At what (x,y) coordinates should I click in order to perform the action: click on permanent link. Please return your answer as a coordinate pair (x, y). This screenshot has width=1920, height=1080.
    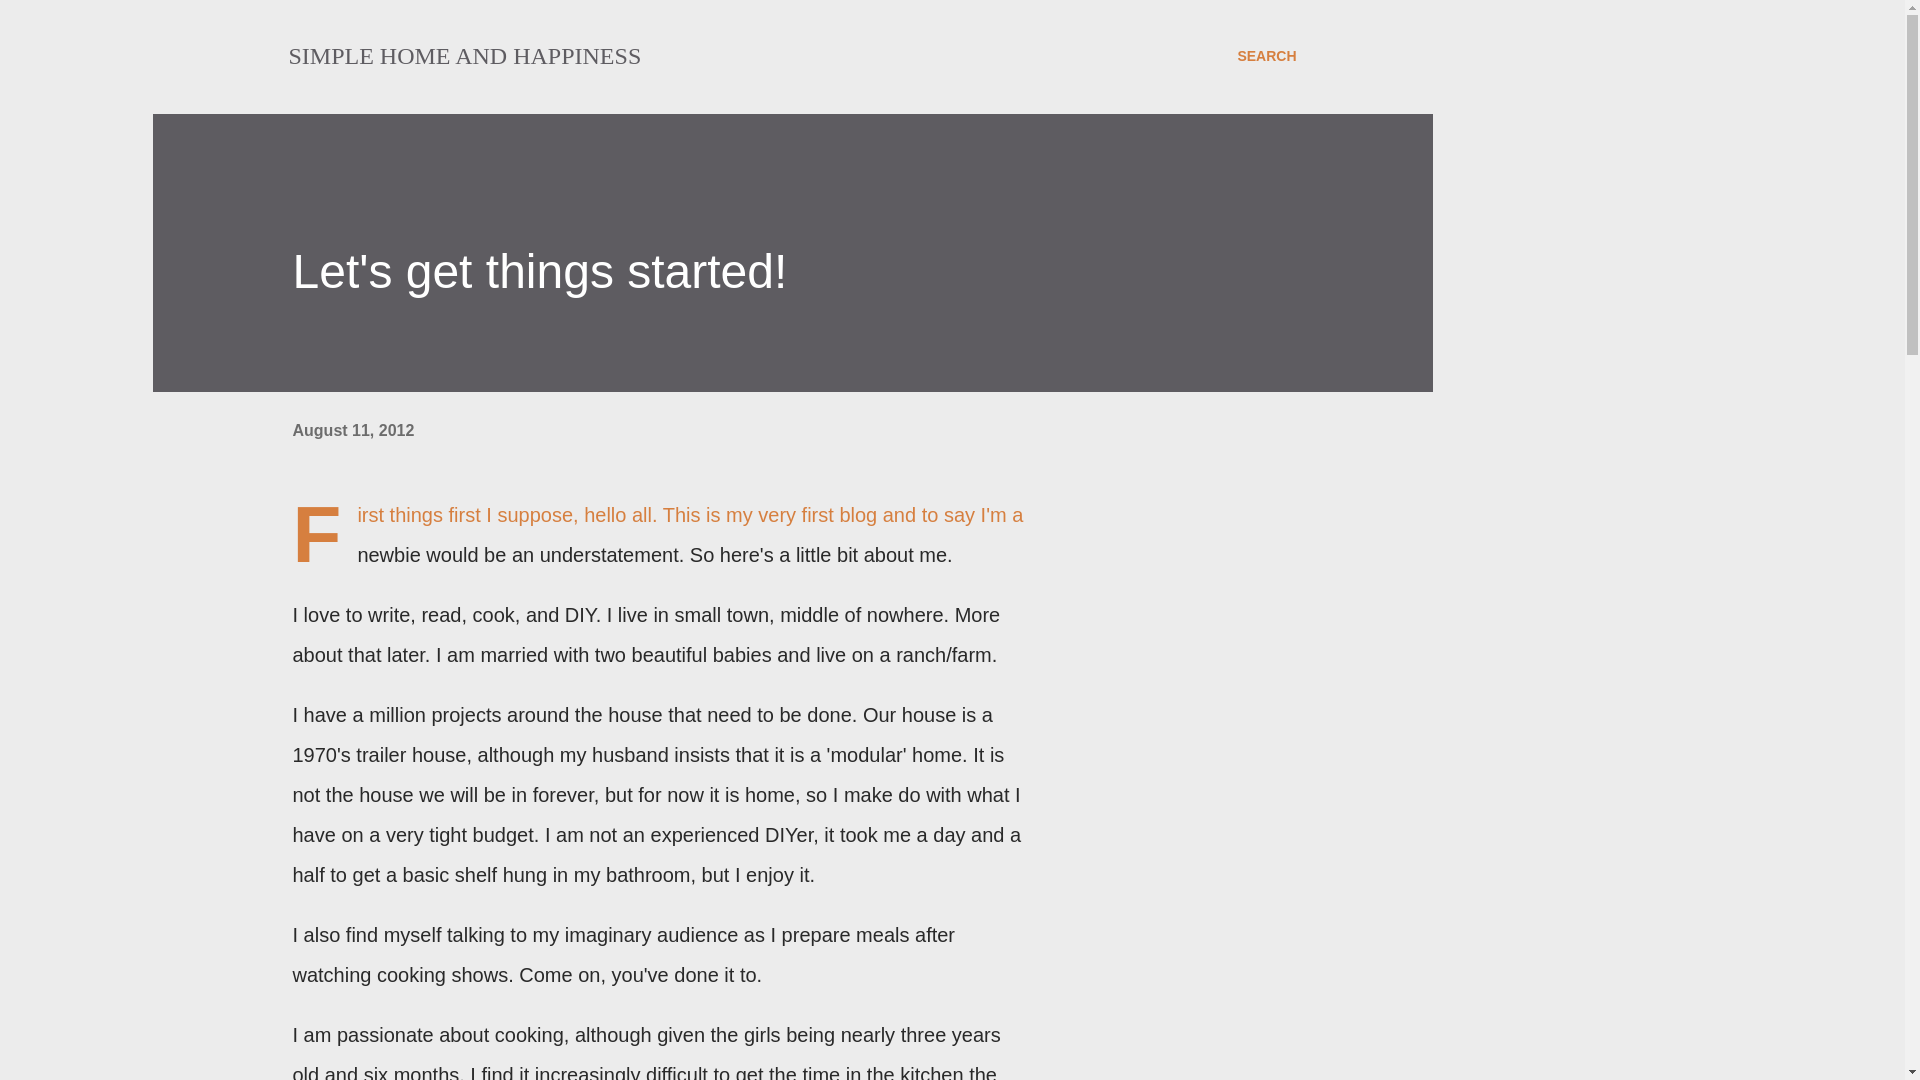
    Looking at the image, I should click on (352, 430).